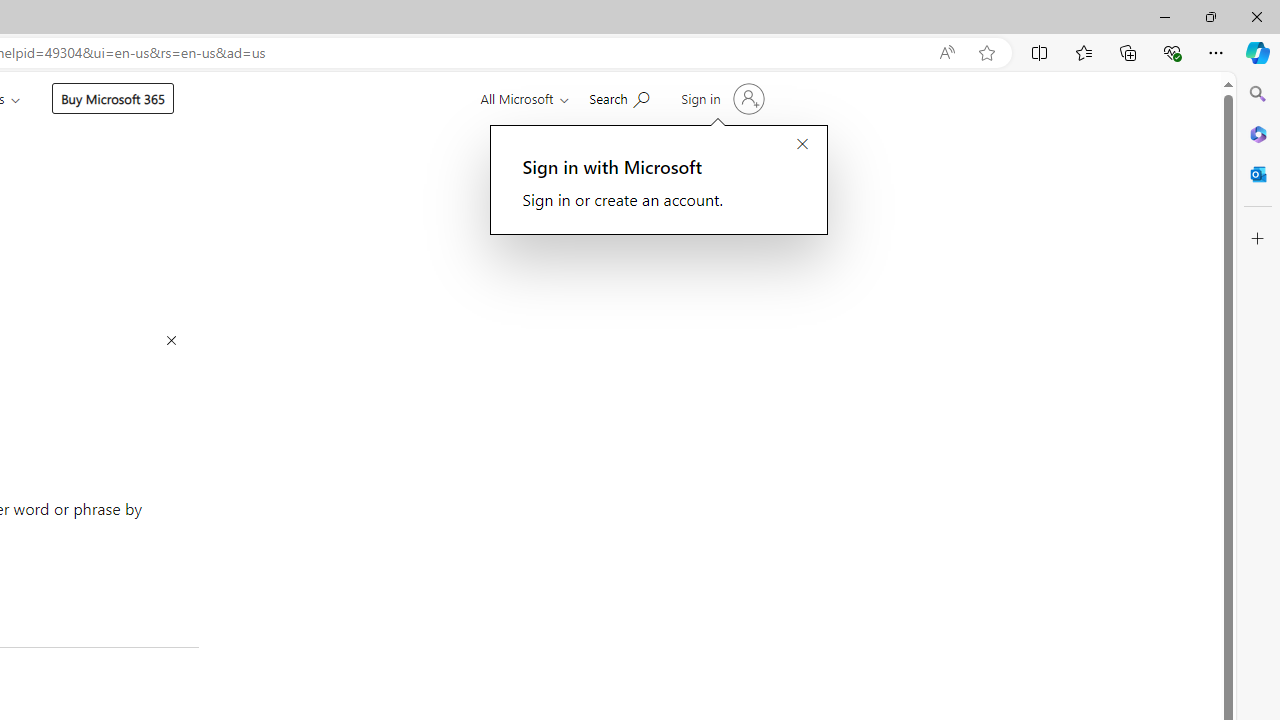 The height and width of the screenshot is (720, 1280). What do you see at coordinates (1258, 133) in the screenshot?
I see `Microsoft 365` at bounding box center [1258, 133].